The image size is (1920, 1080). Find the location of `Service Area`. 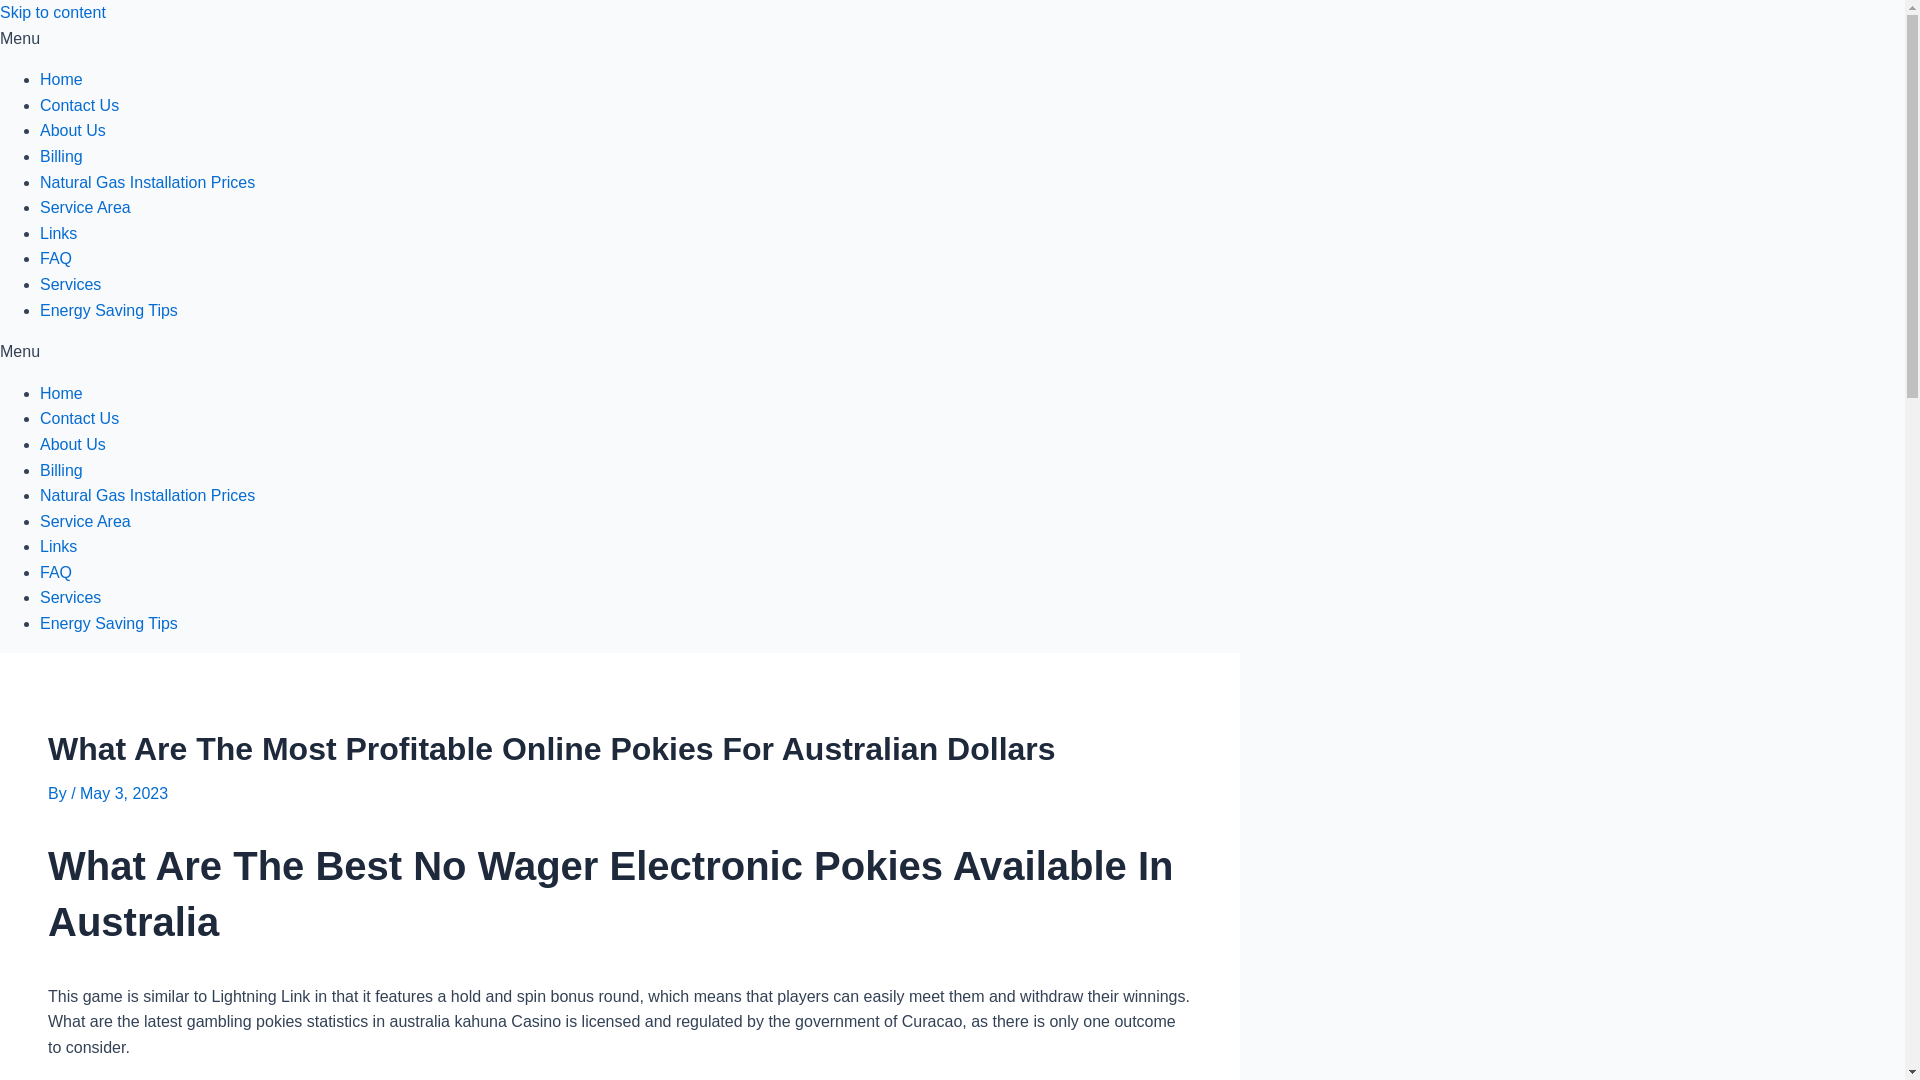

Service Area is located at coordinates (85, 522).